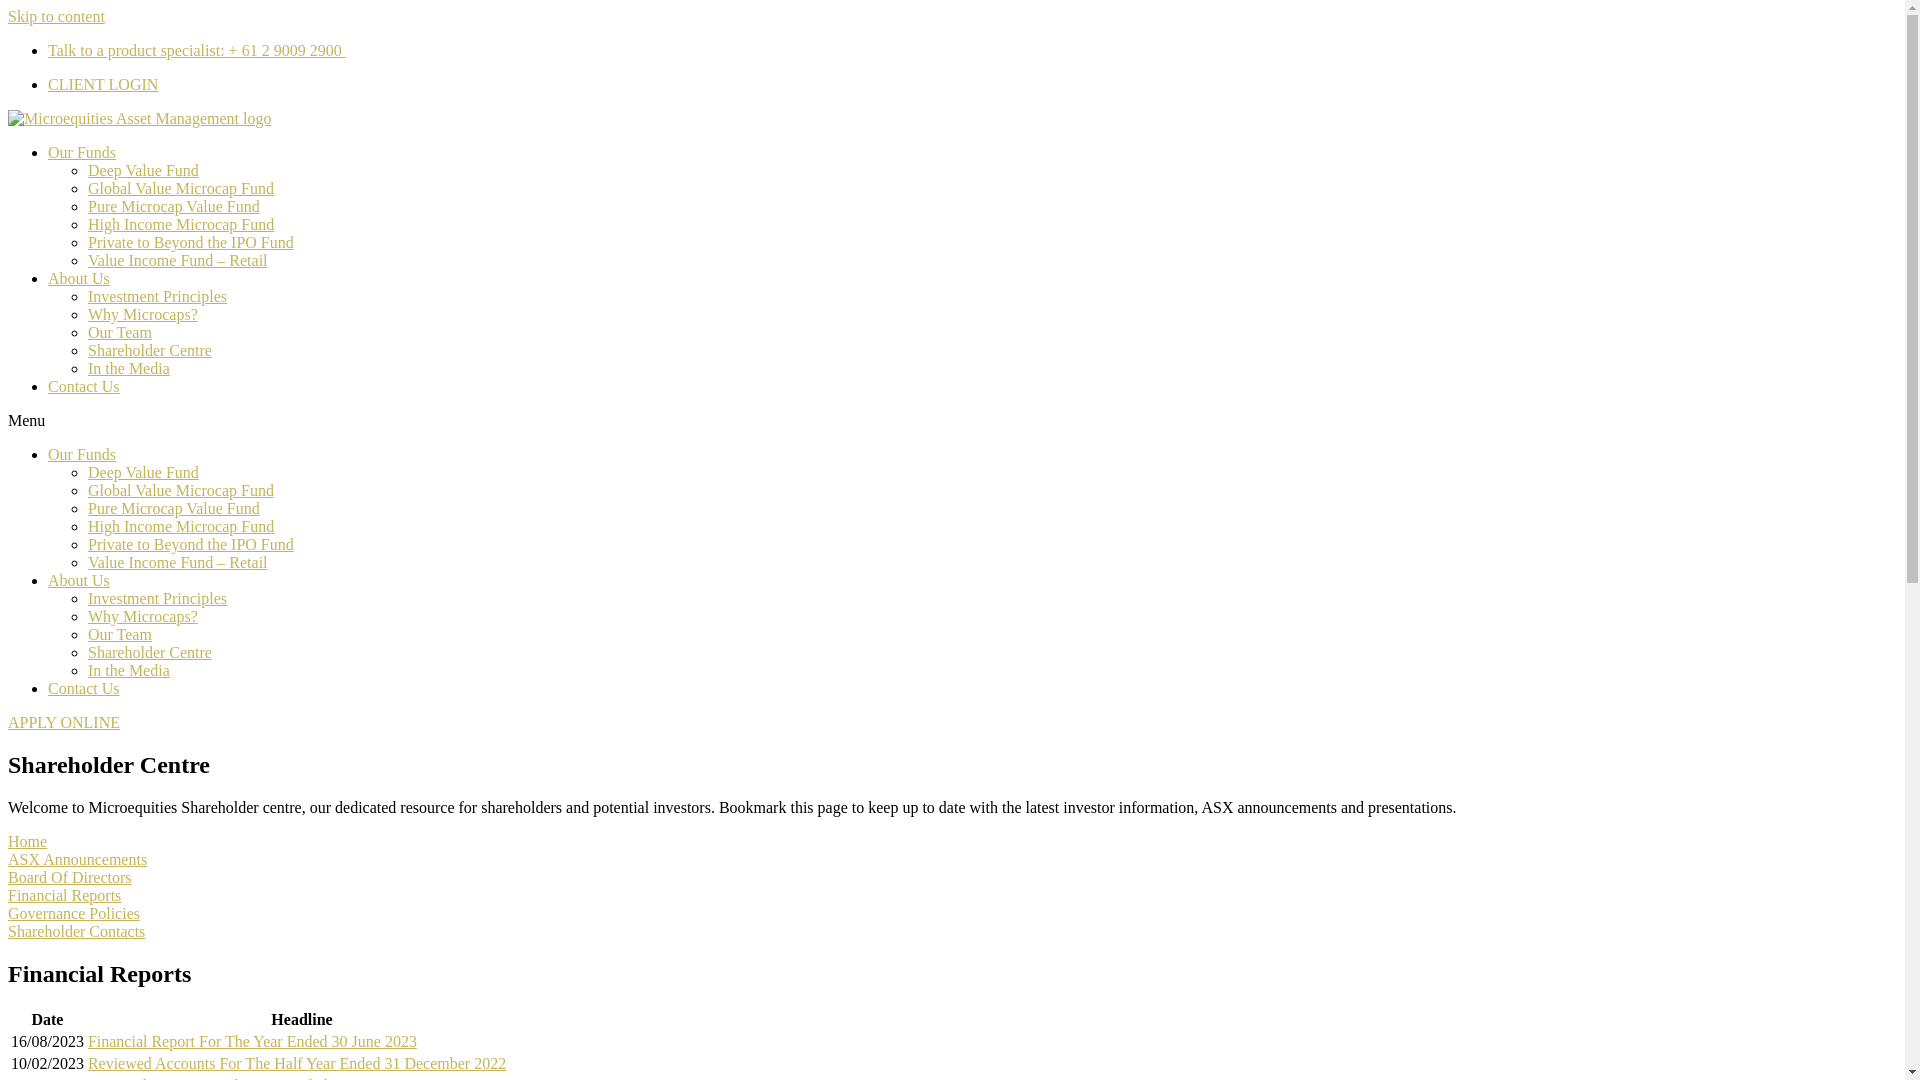 The image size is (1920, 1080). Describe the element at coordinates (186, 490) in the screenshot. I see `Global Value Microcap Fund` at that location.